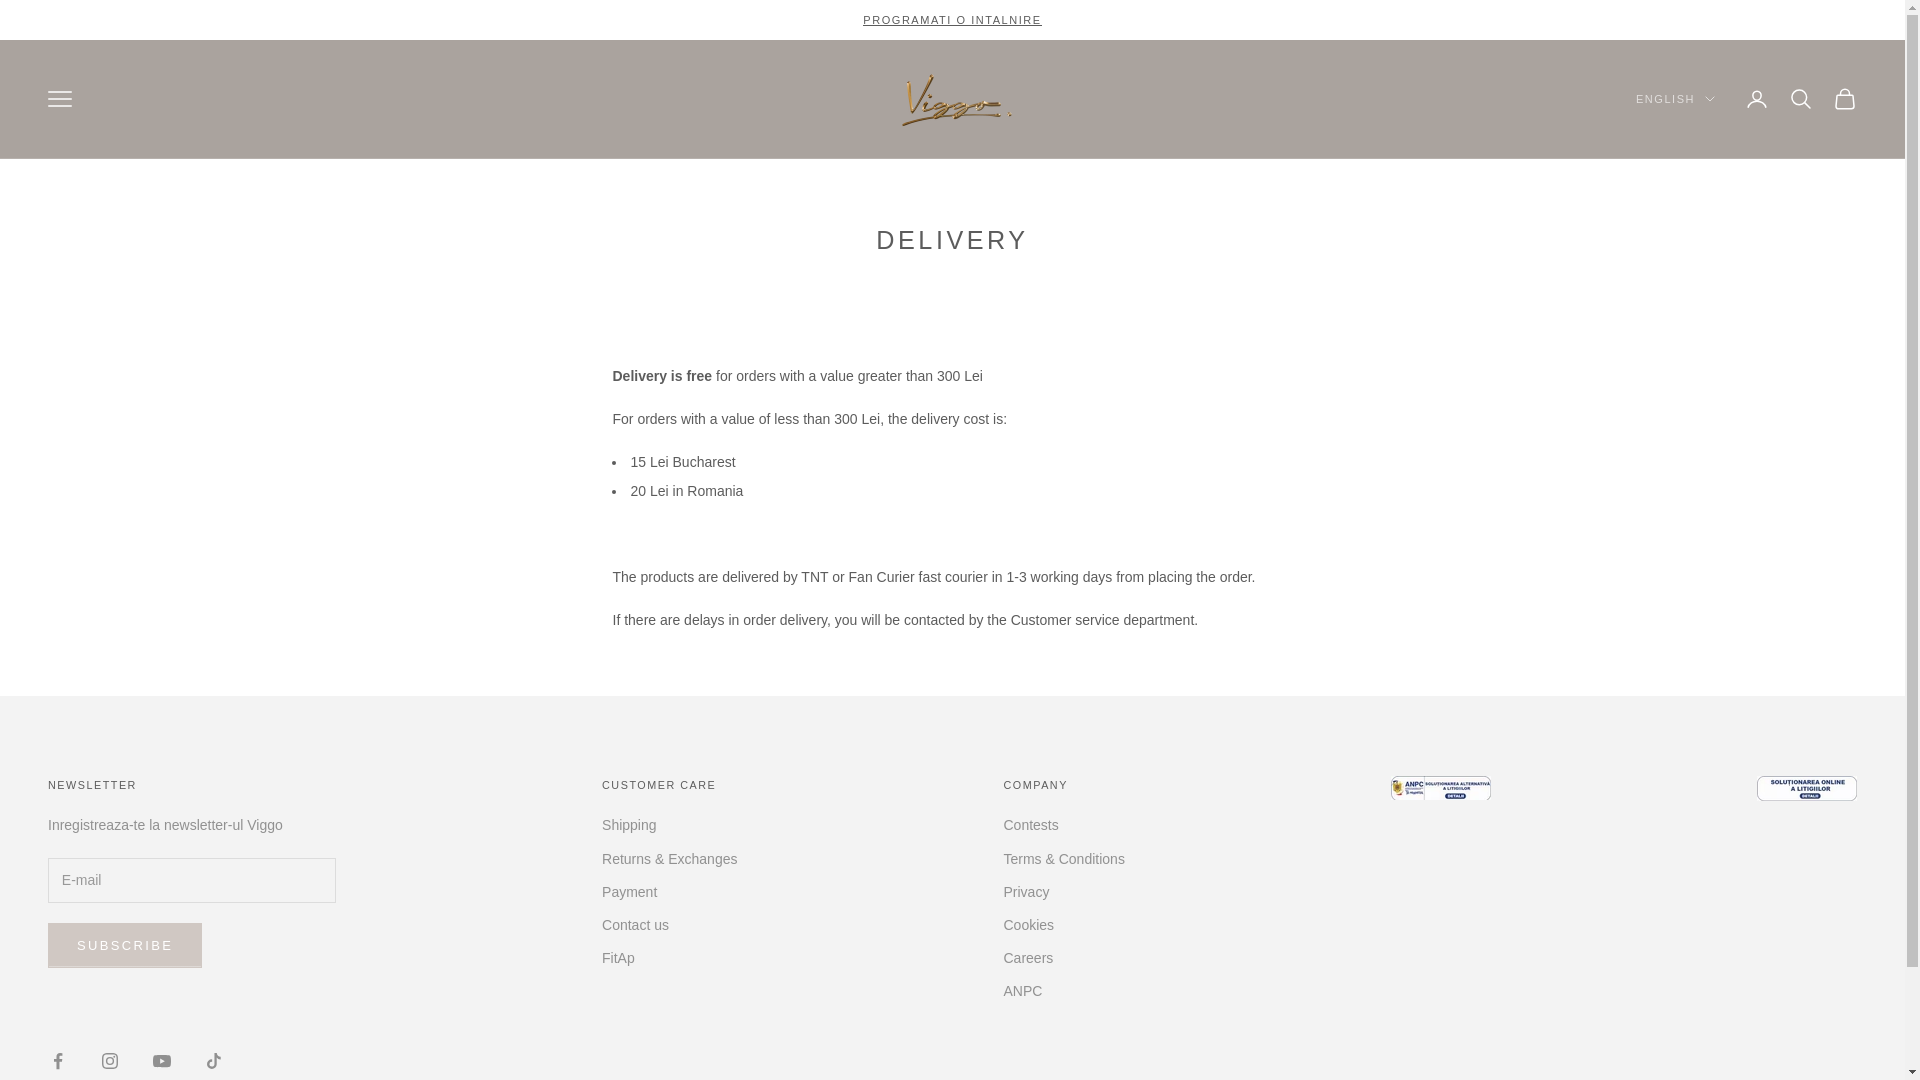 This screenshot has height=1080, width=1920. Describe the element at coordinates (1844, 99) in the screenshot. I see `Open cart` at that location.